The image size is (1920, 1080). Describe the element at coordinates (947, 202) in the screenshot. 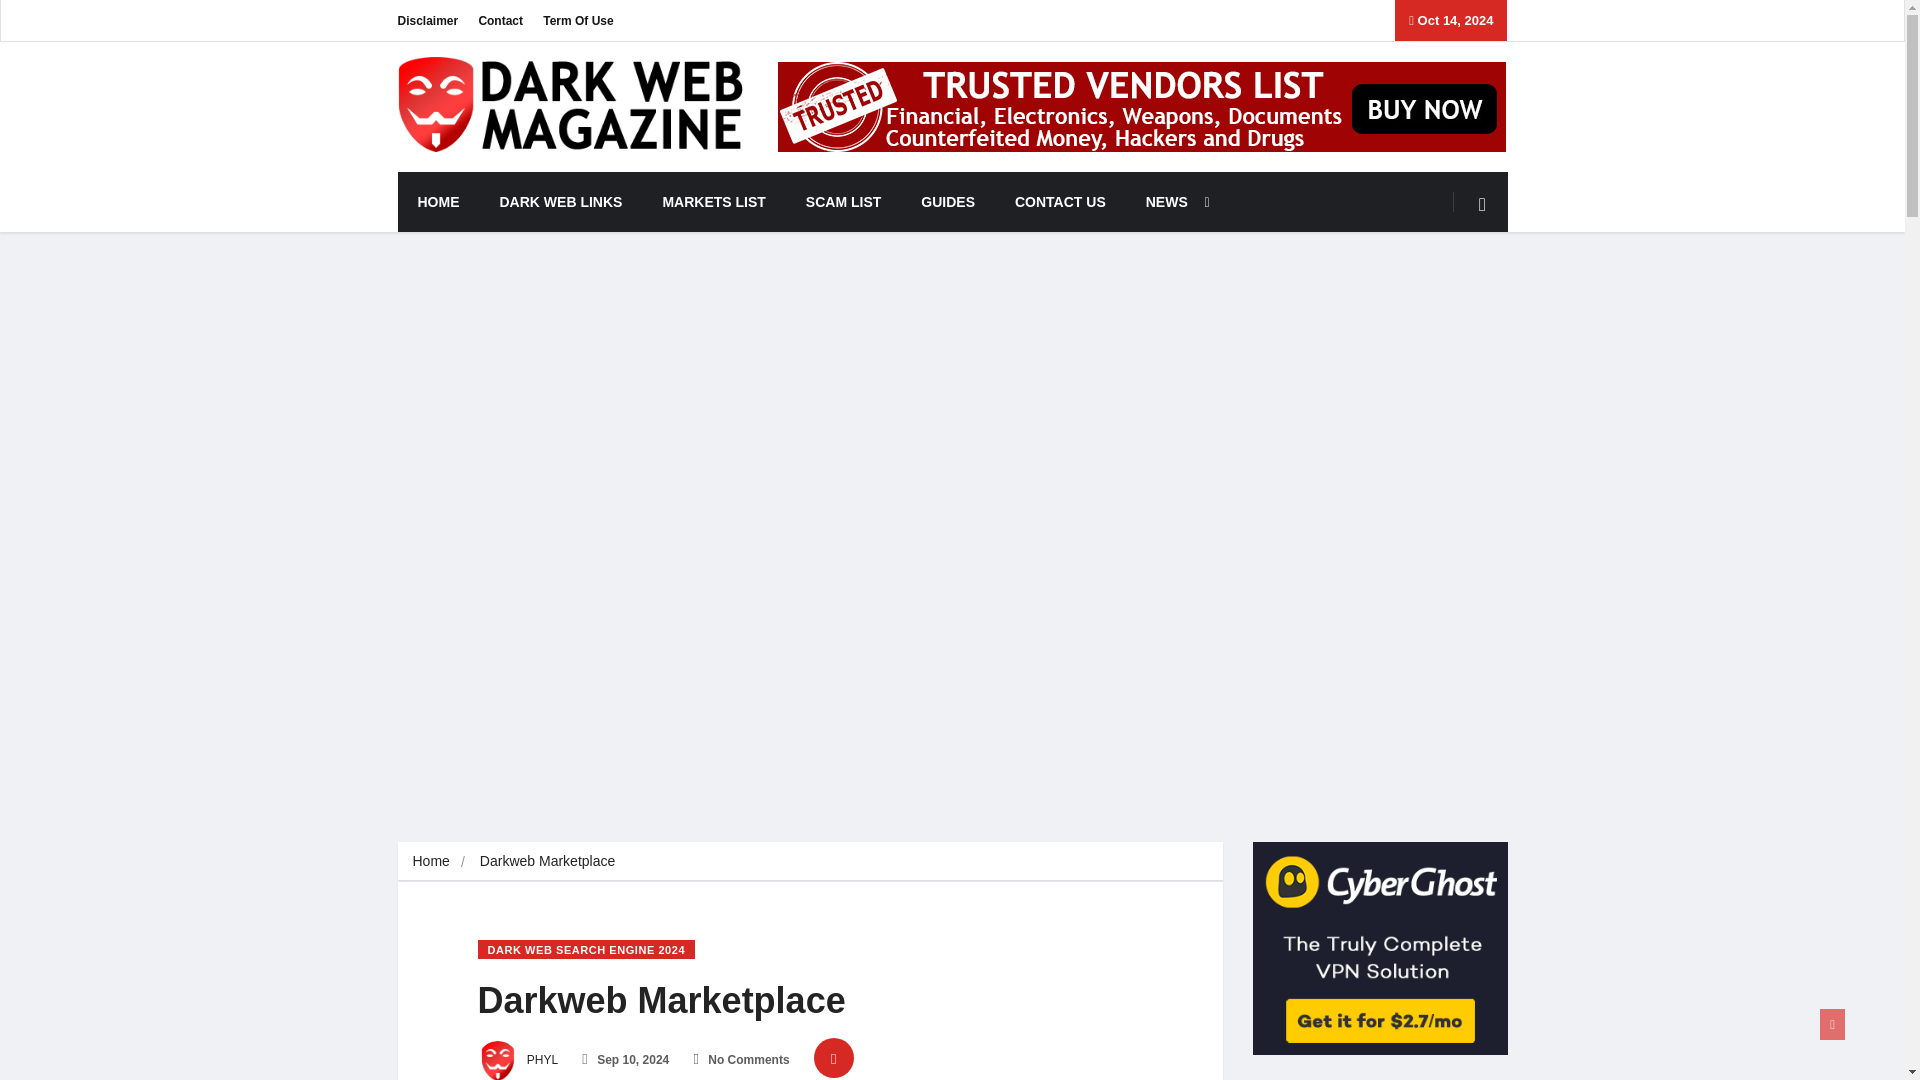

I see `GUIDES` at that location.